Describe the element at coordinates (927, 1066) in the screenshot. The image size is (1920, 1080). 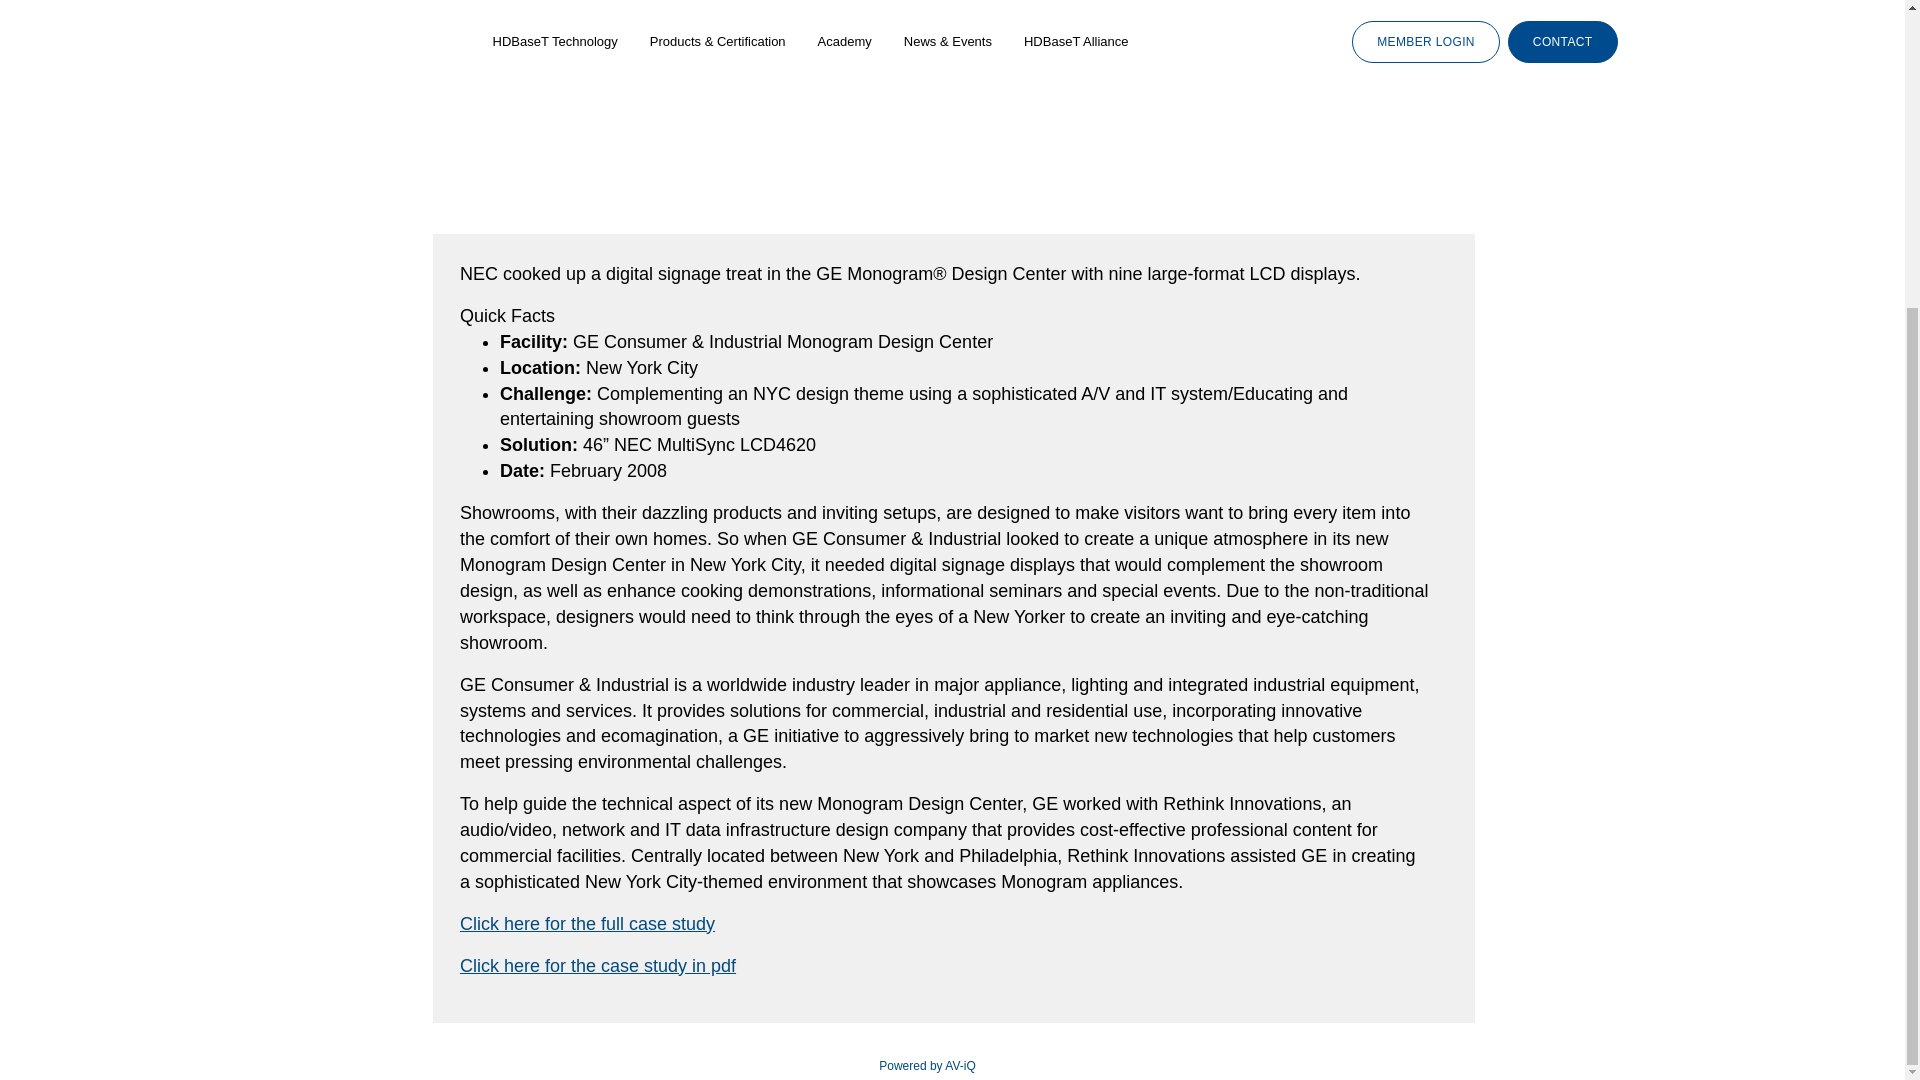
I see `Powered by AV-iQ` at that location.